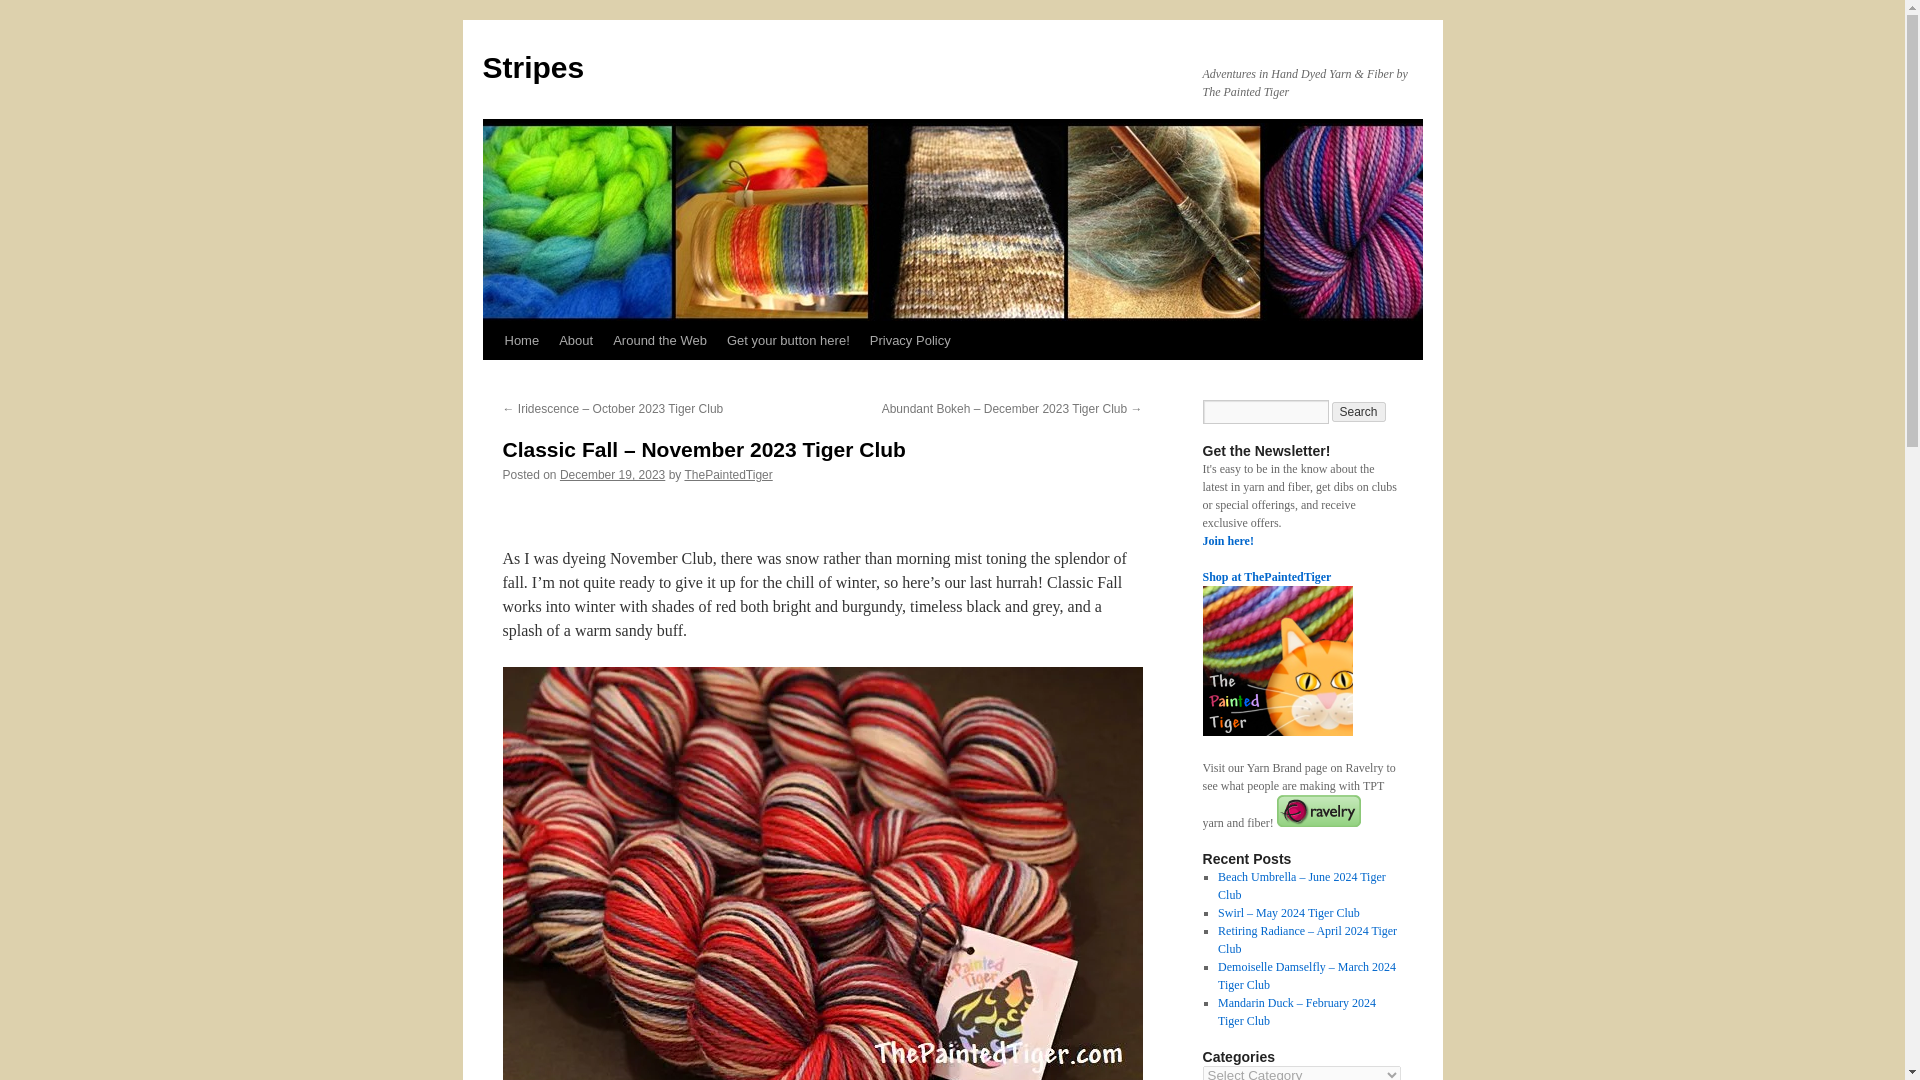  I want to click on December 19, 2023, so click(612, 474).